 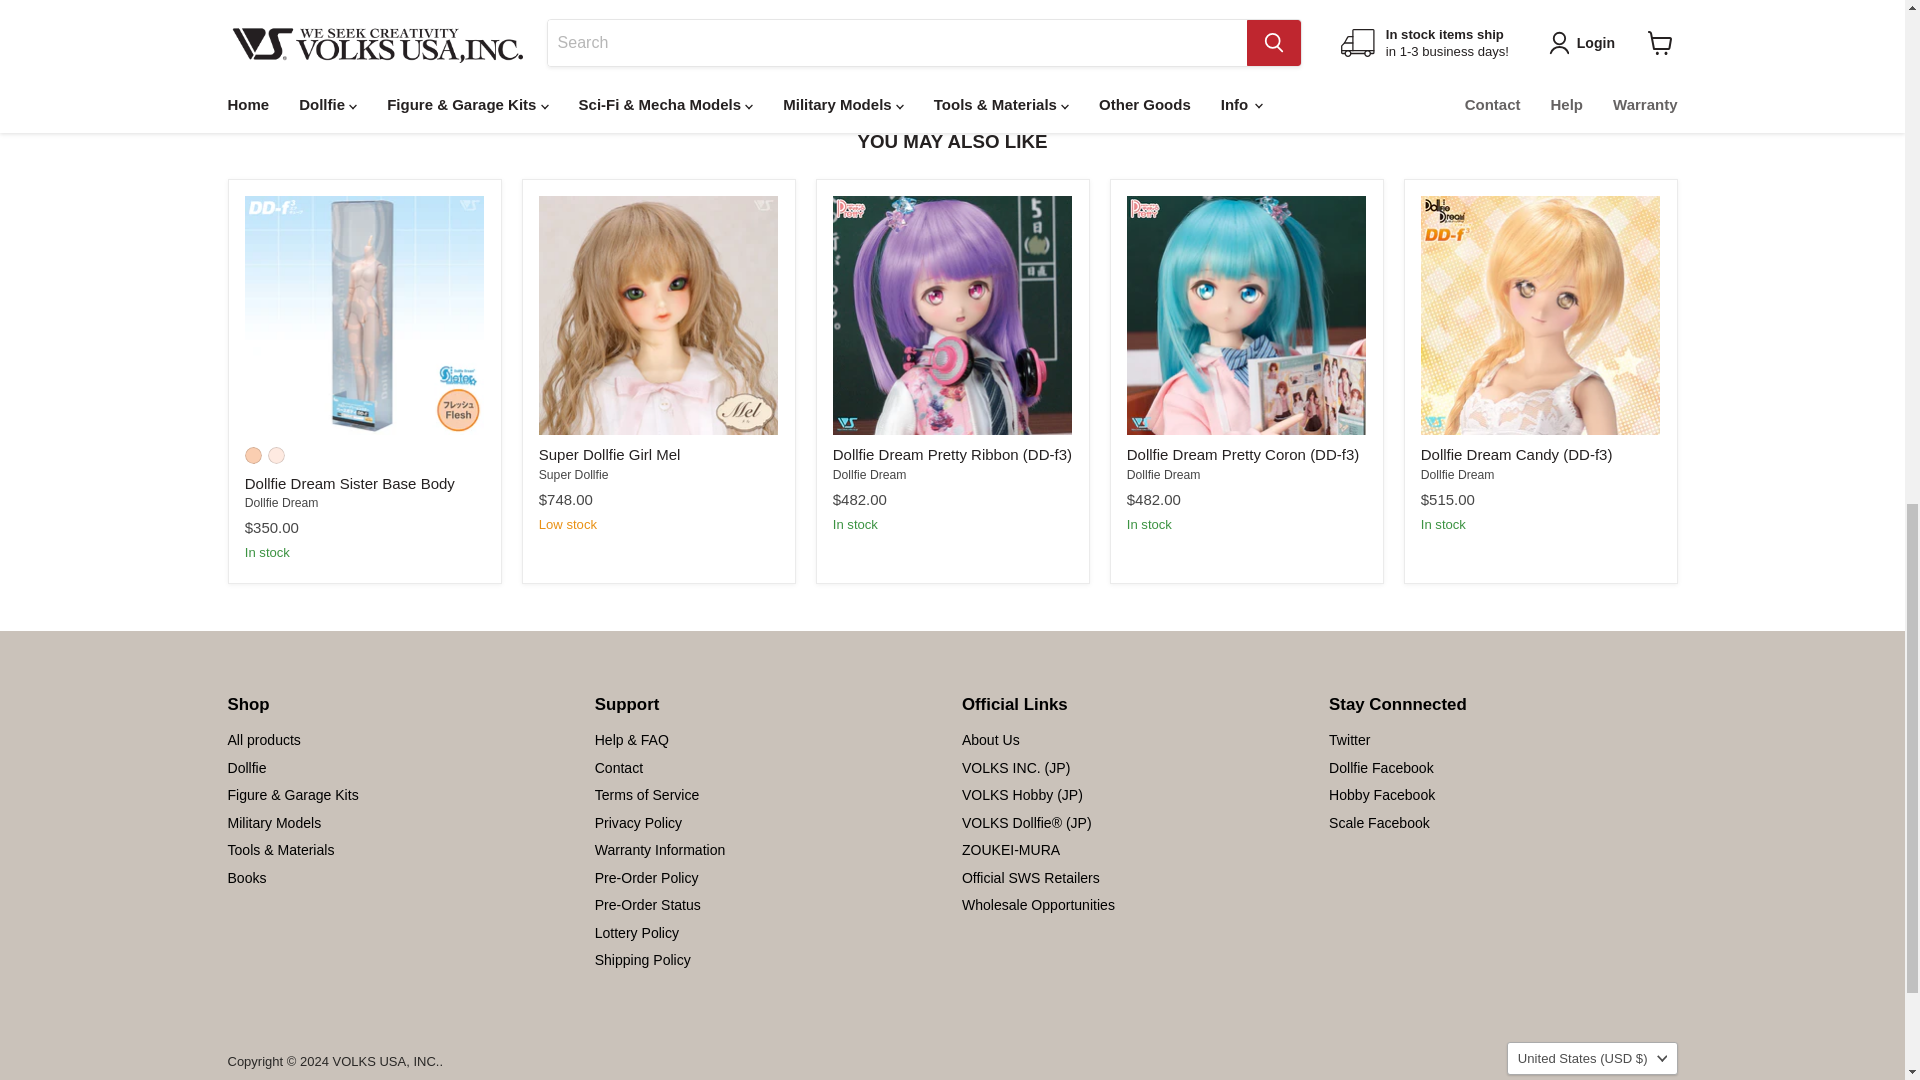 What do you see at coordinates (1458, 474) in the screenshot?
I see `Dollfie Dream` at bounding box center [1458, 474].